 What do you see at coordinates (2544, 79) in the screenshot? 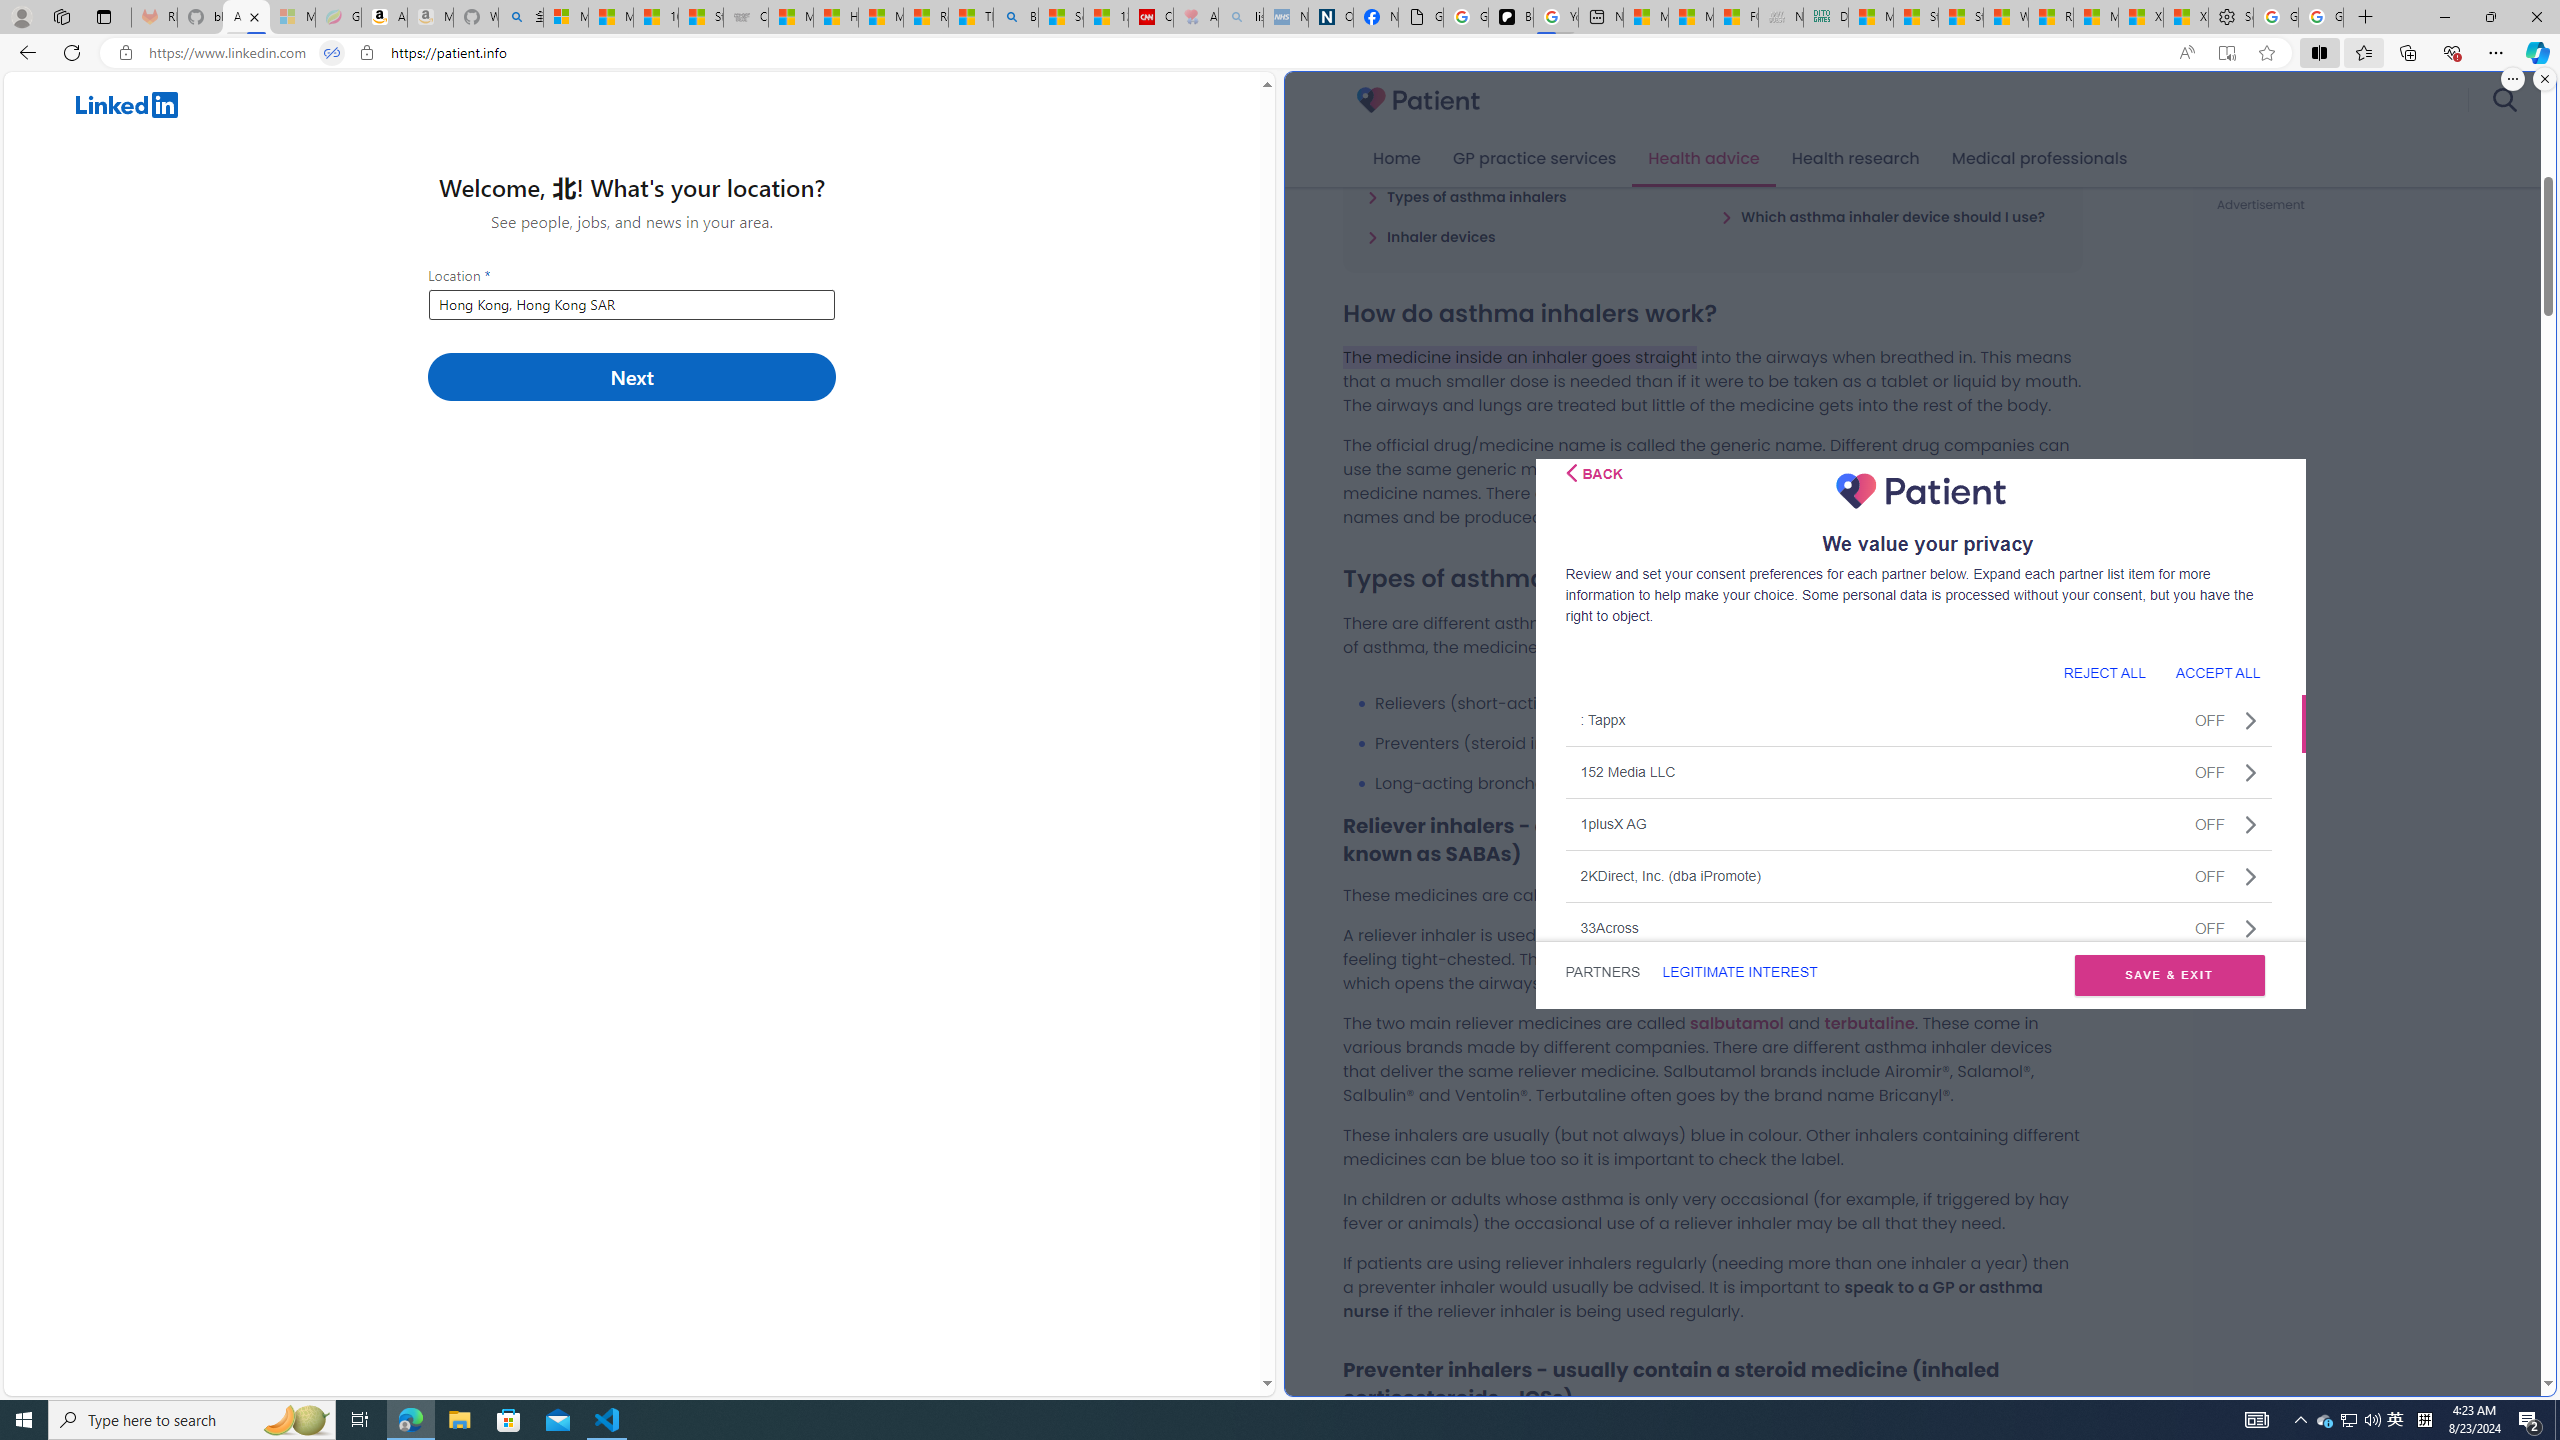
I see `Close split screen.` at bounding box center [2544, 79].